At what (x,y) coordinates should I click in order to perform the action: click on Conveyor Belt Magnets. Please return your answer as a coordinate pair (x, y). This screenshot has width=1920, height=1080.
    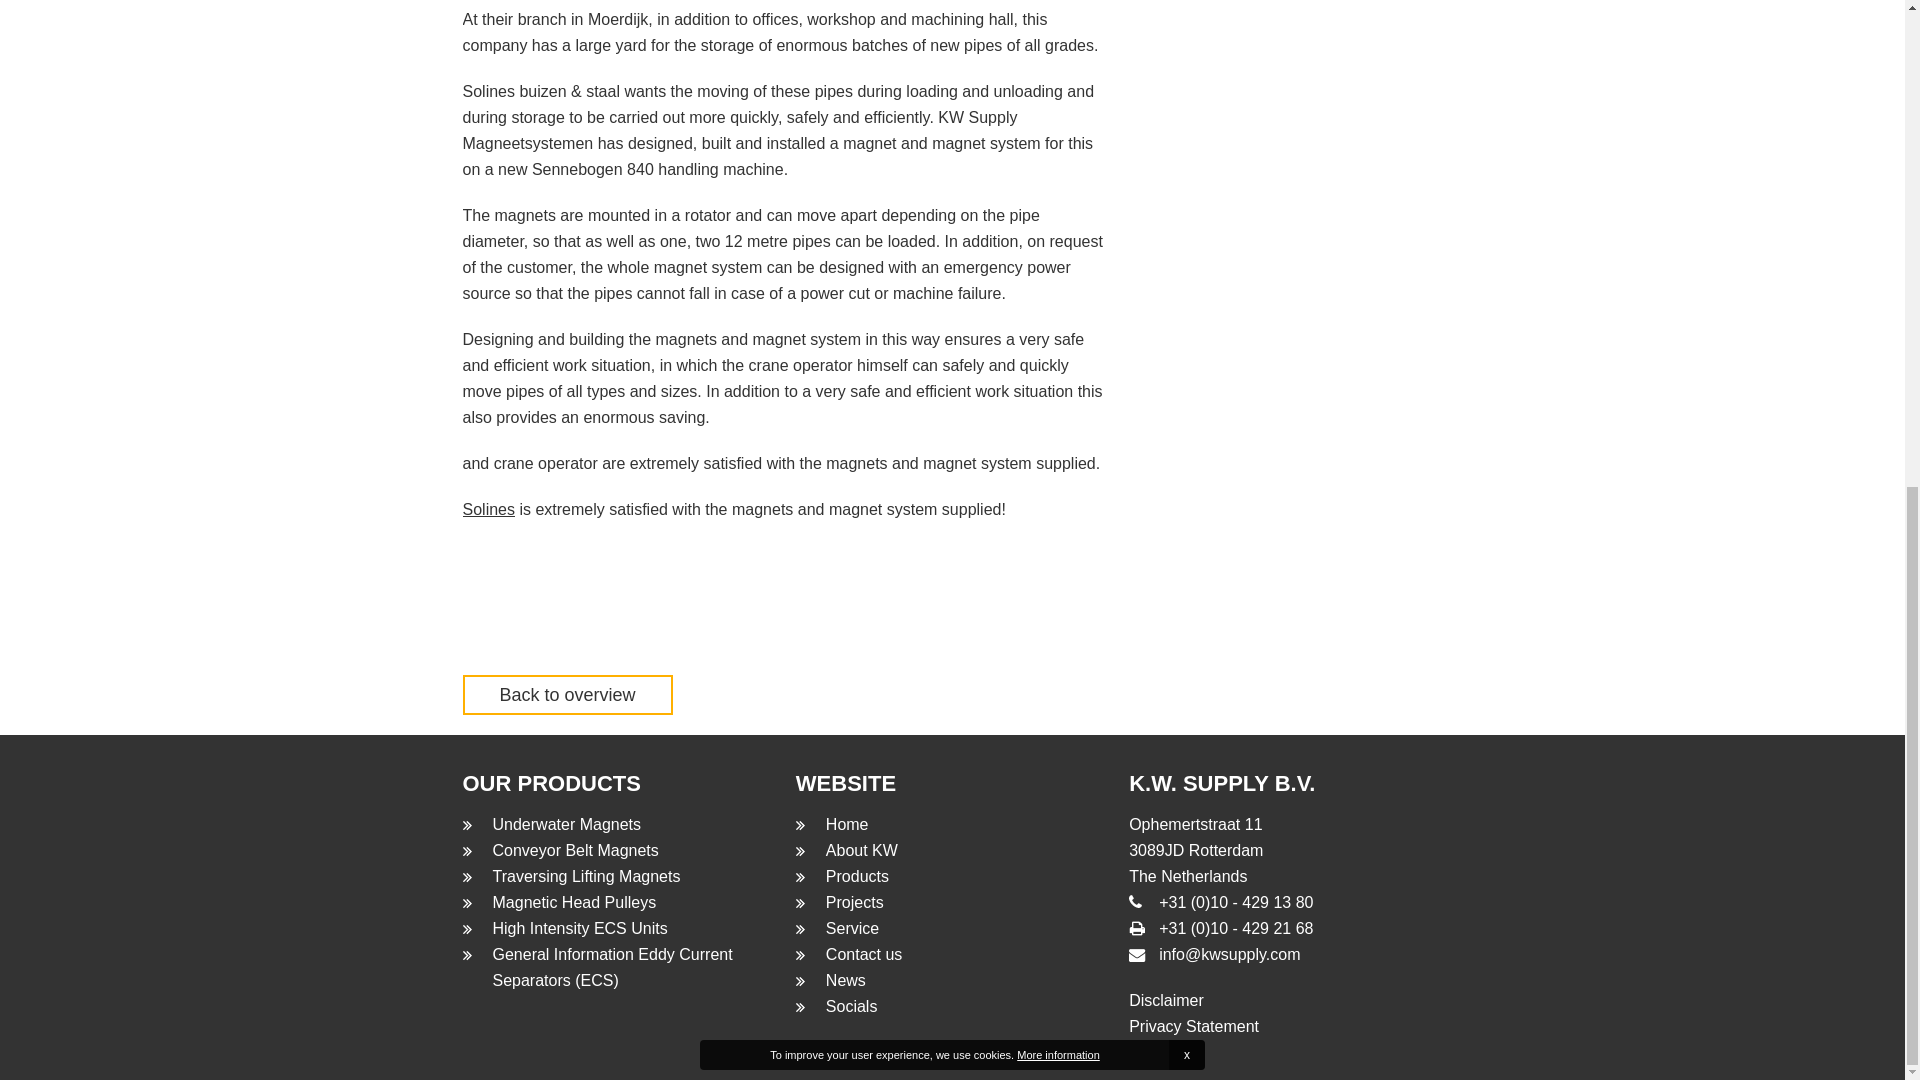
    Looking at the image, I should click on (574, 850).